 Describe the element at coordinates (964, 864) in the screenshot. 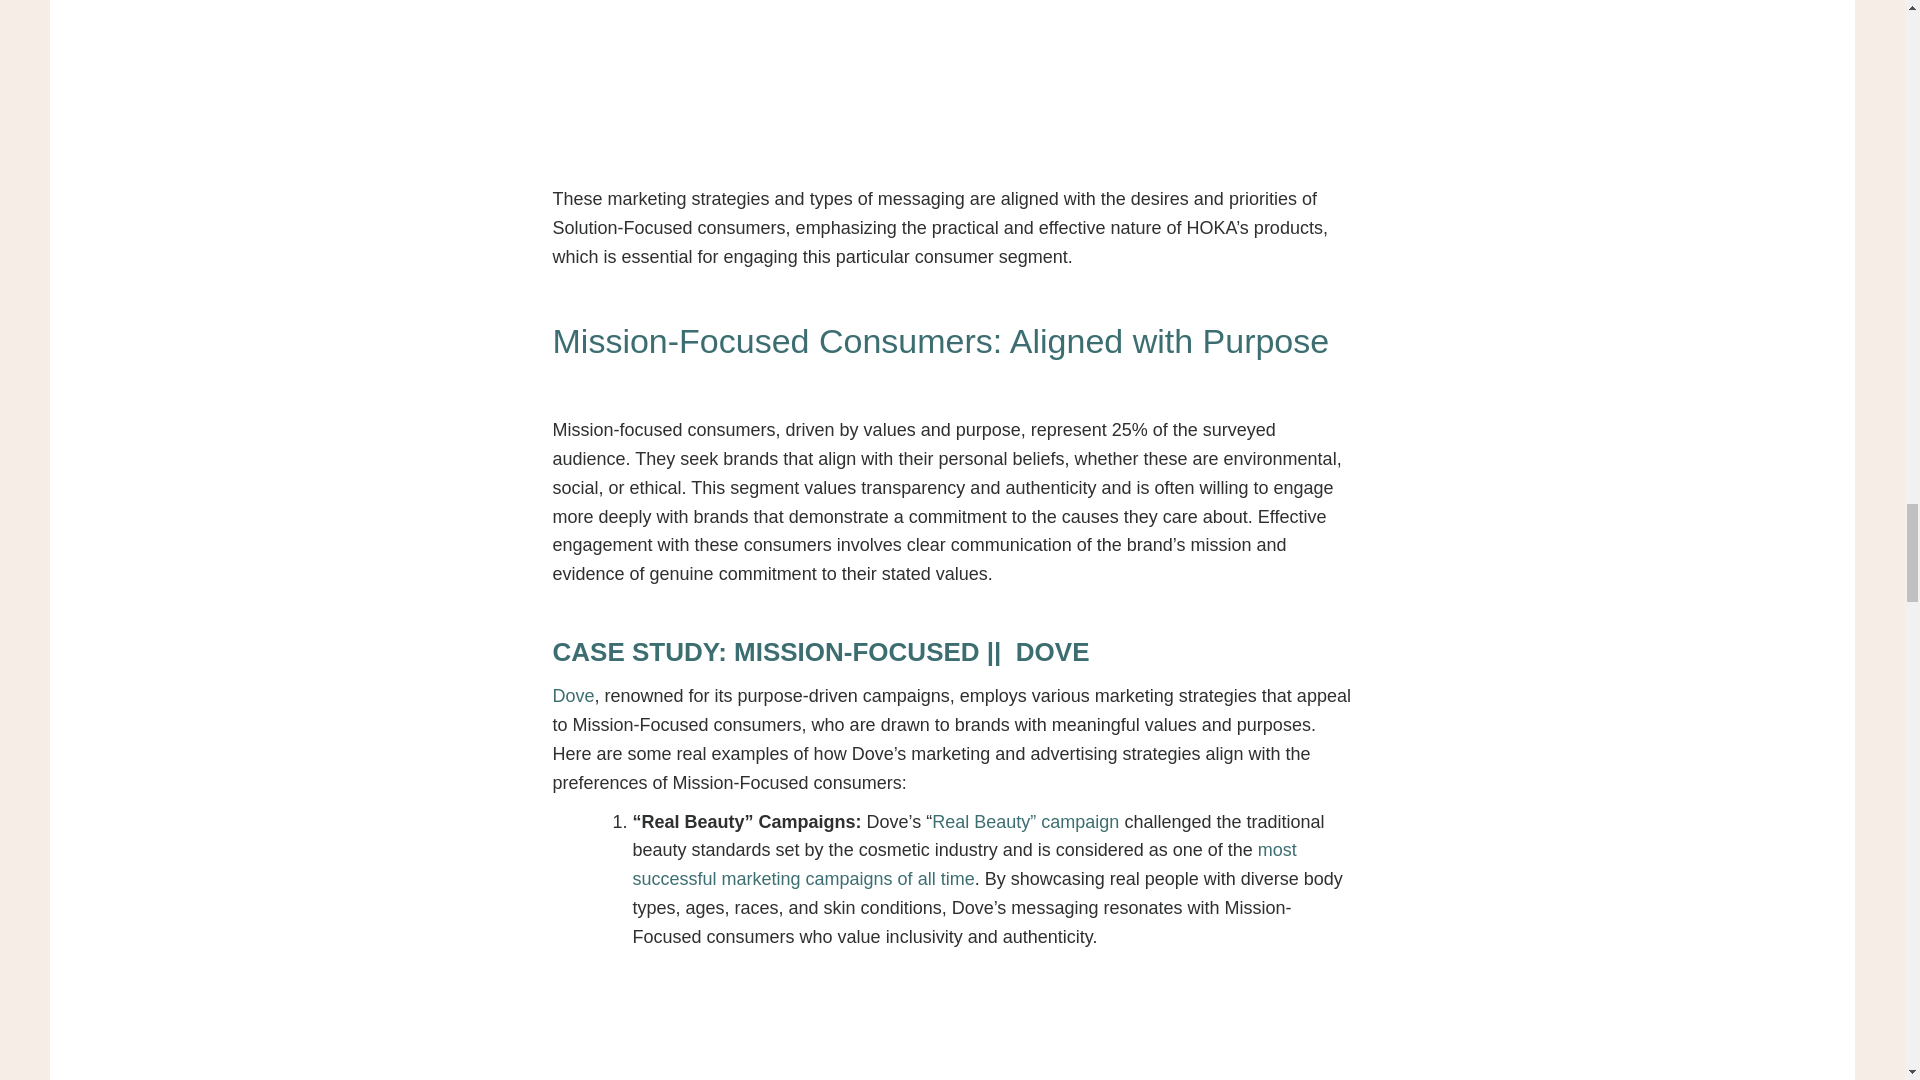

I see `most successful marketing campaigns of all time` at that location.